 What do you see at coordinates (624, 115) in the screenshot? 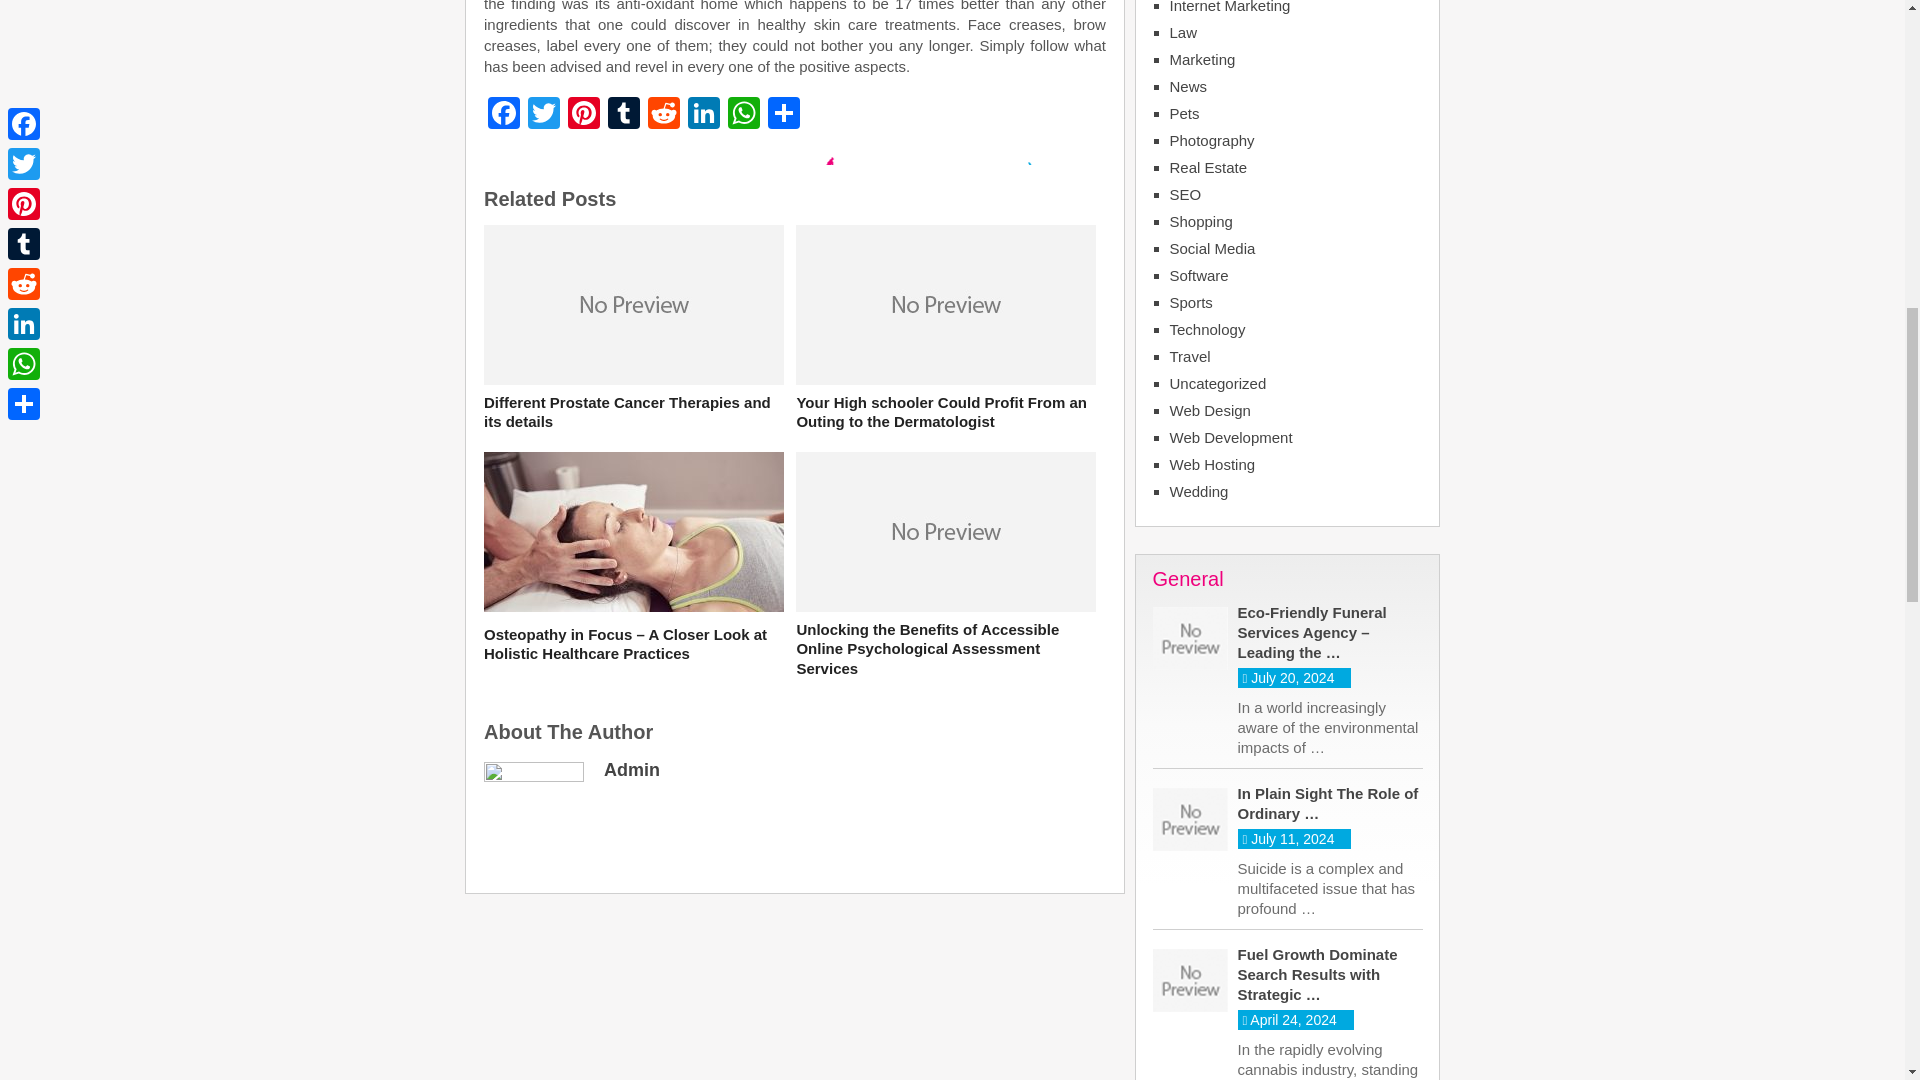
I see `Tumblr` at bounding box center [624, 115].